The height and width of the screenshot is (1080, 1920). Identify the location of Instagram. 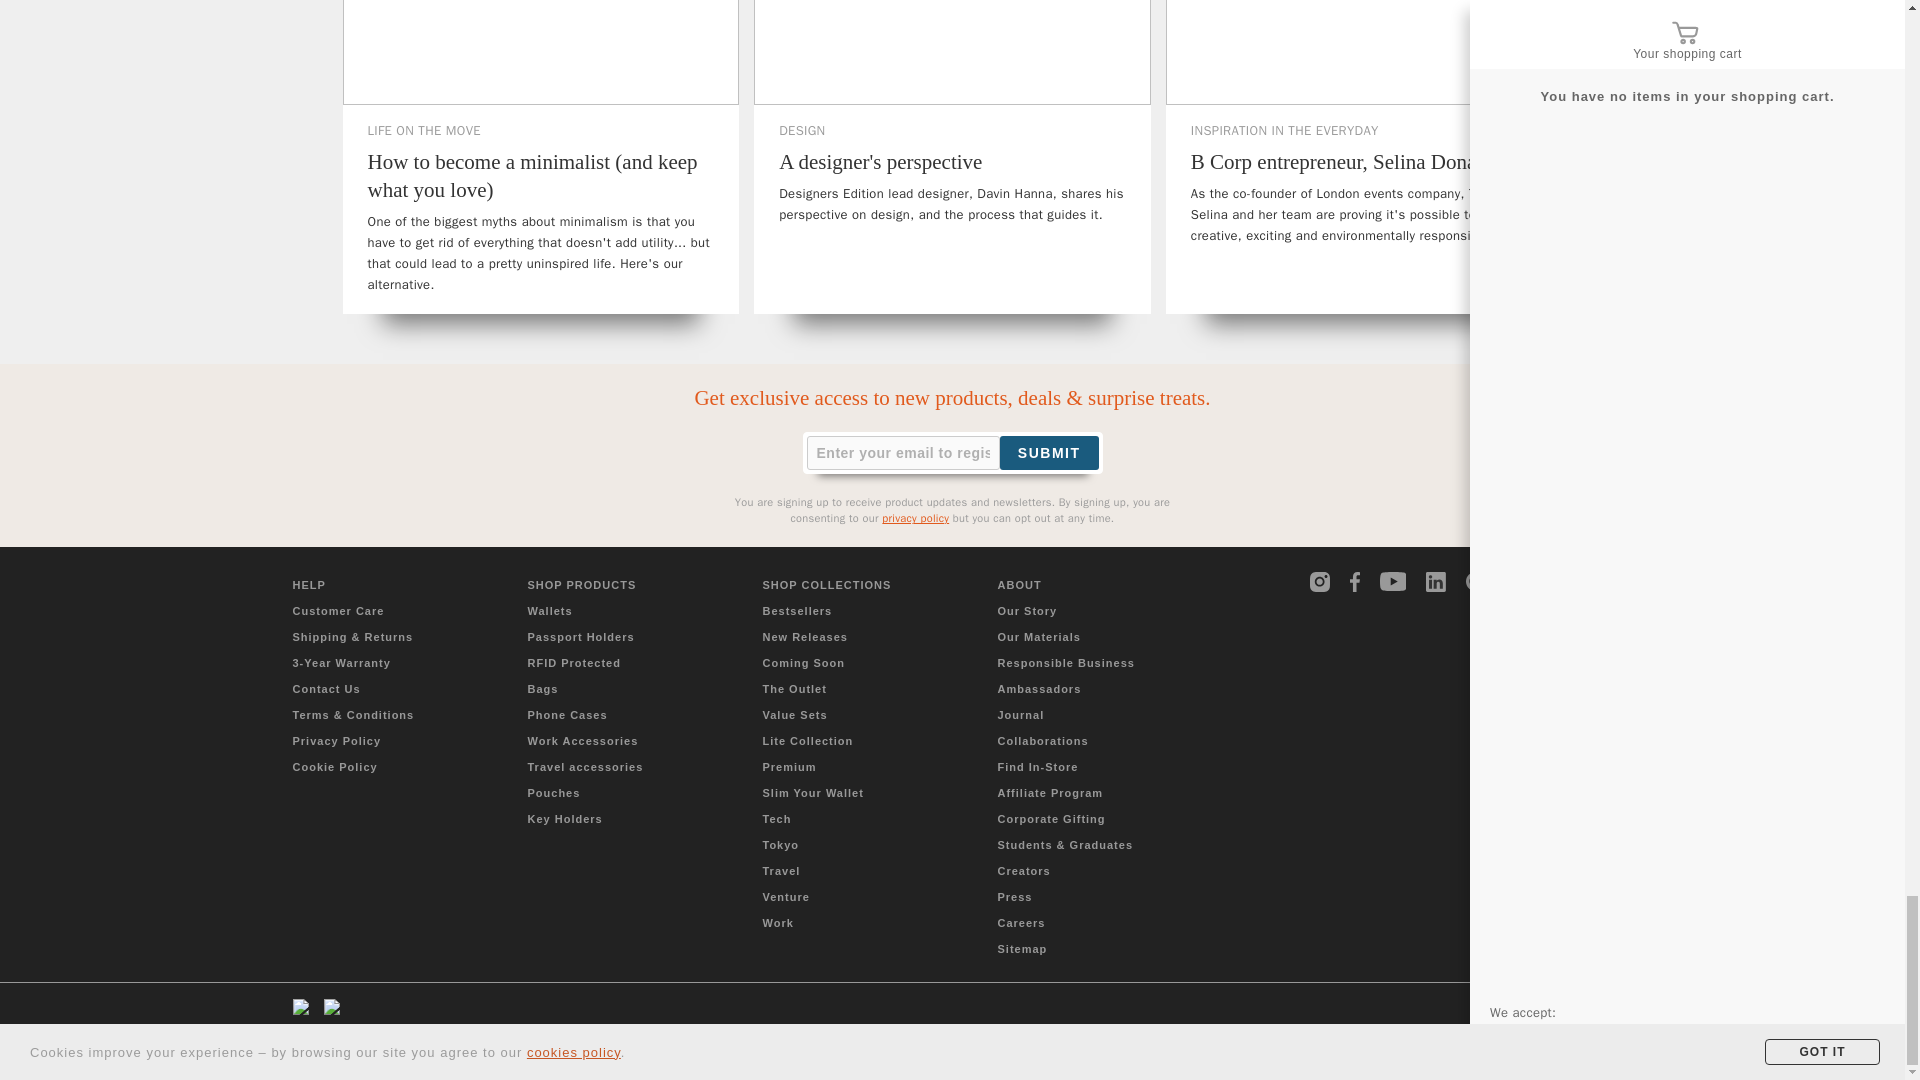
(1320, 582).